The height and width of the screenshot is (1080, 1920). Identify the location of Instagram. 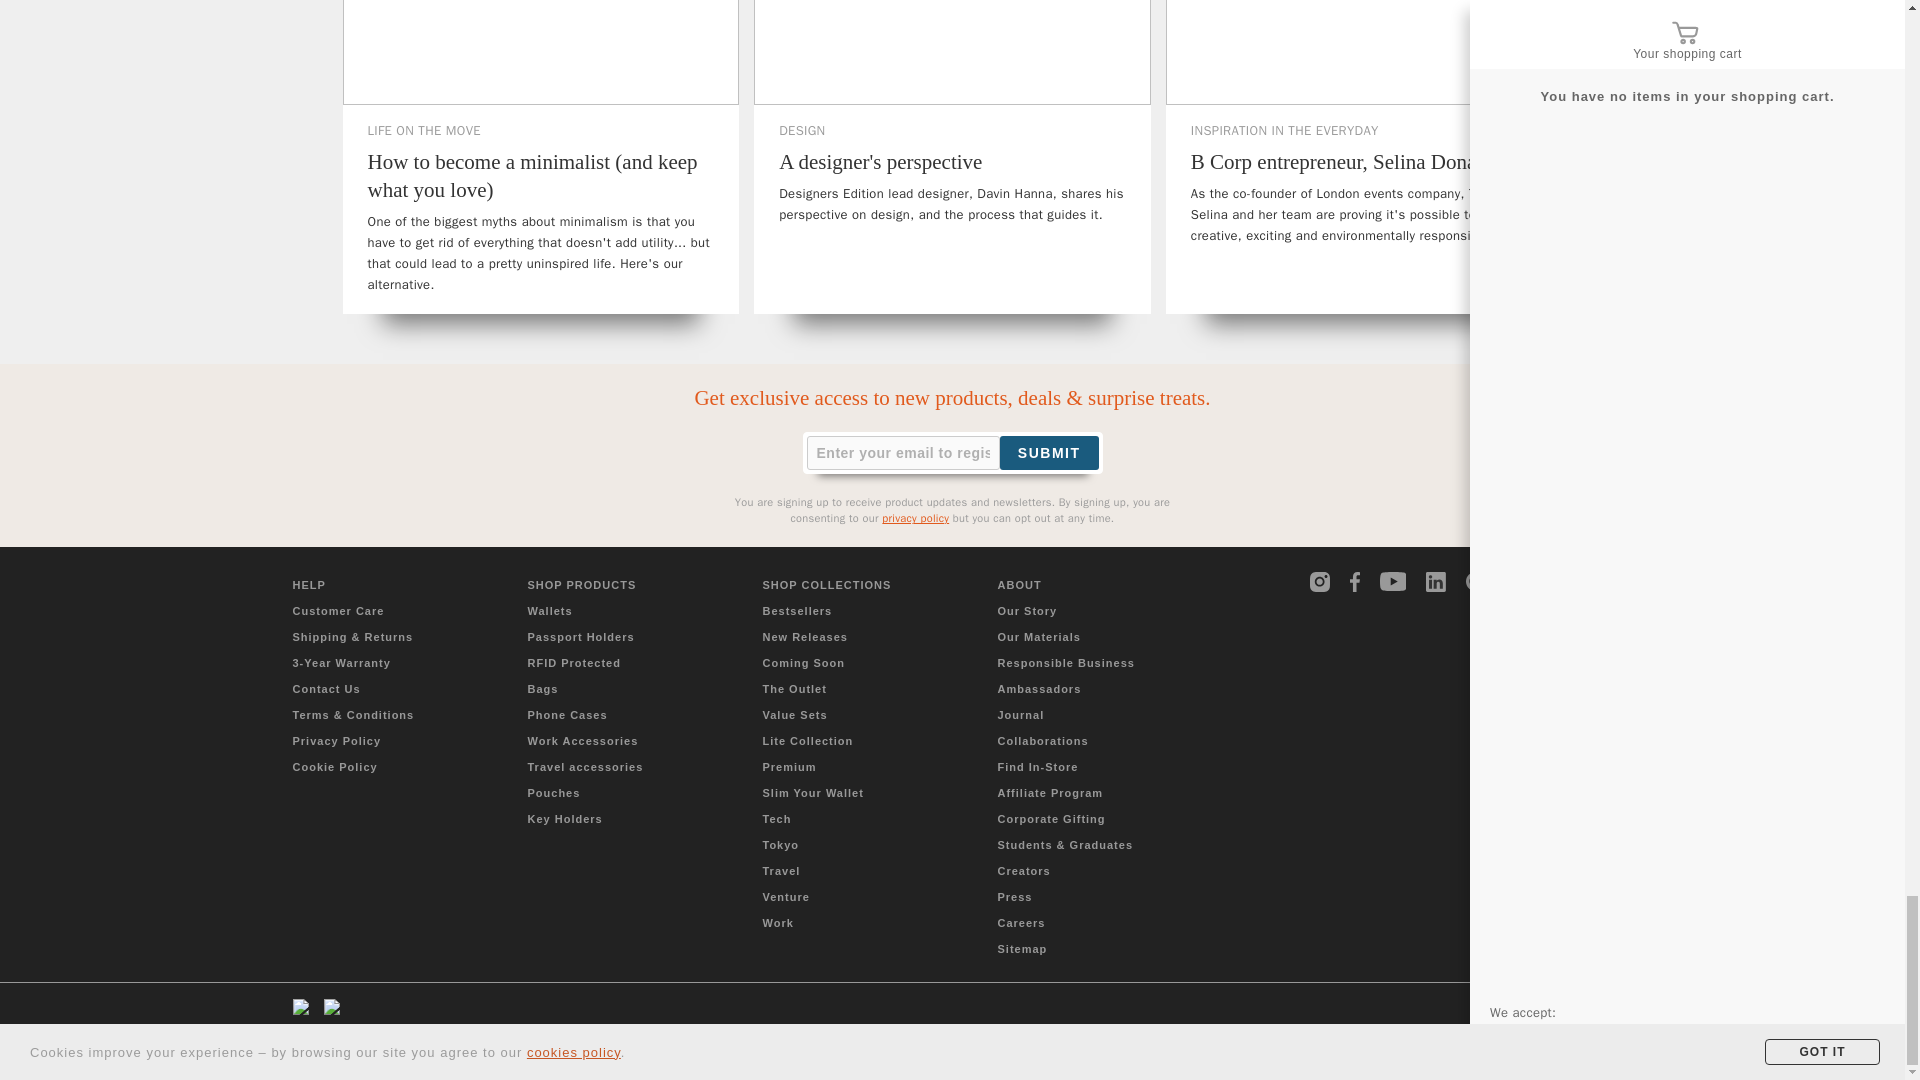
(1320, 582).